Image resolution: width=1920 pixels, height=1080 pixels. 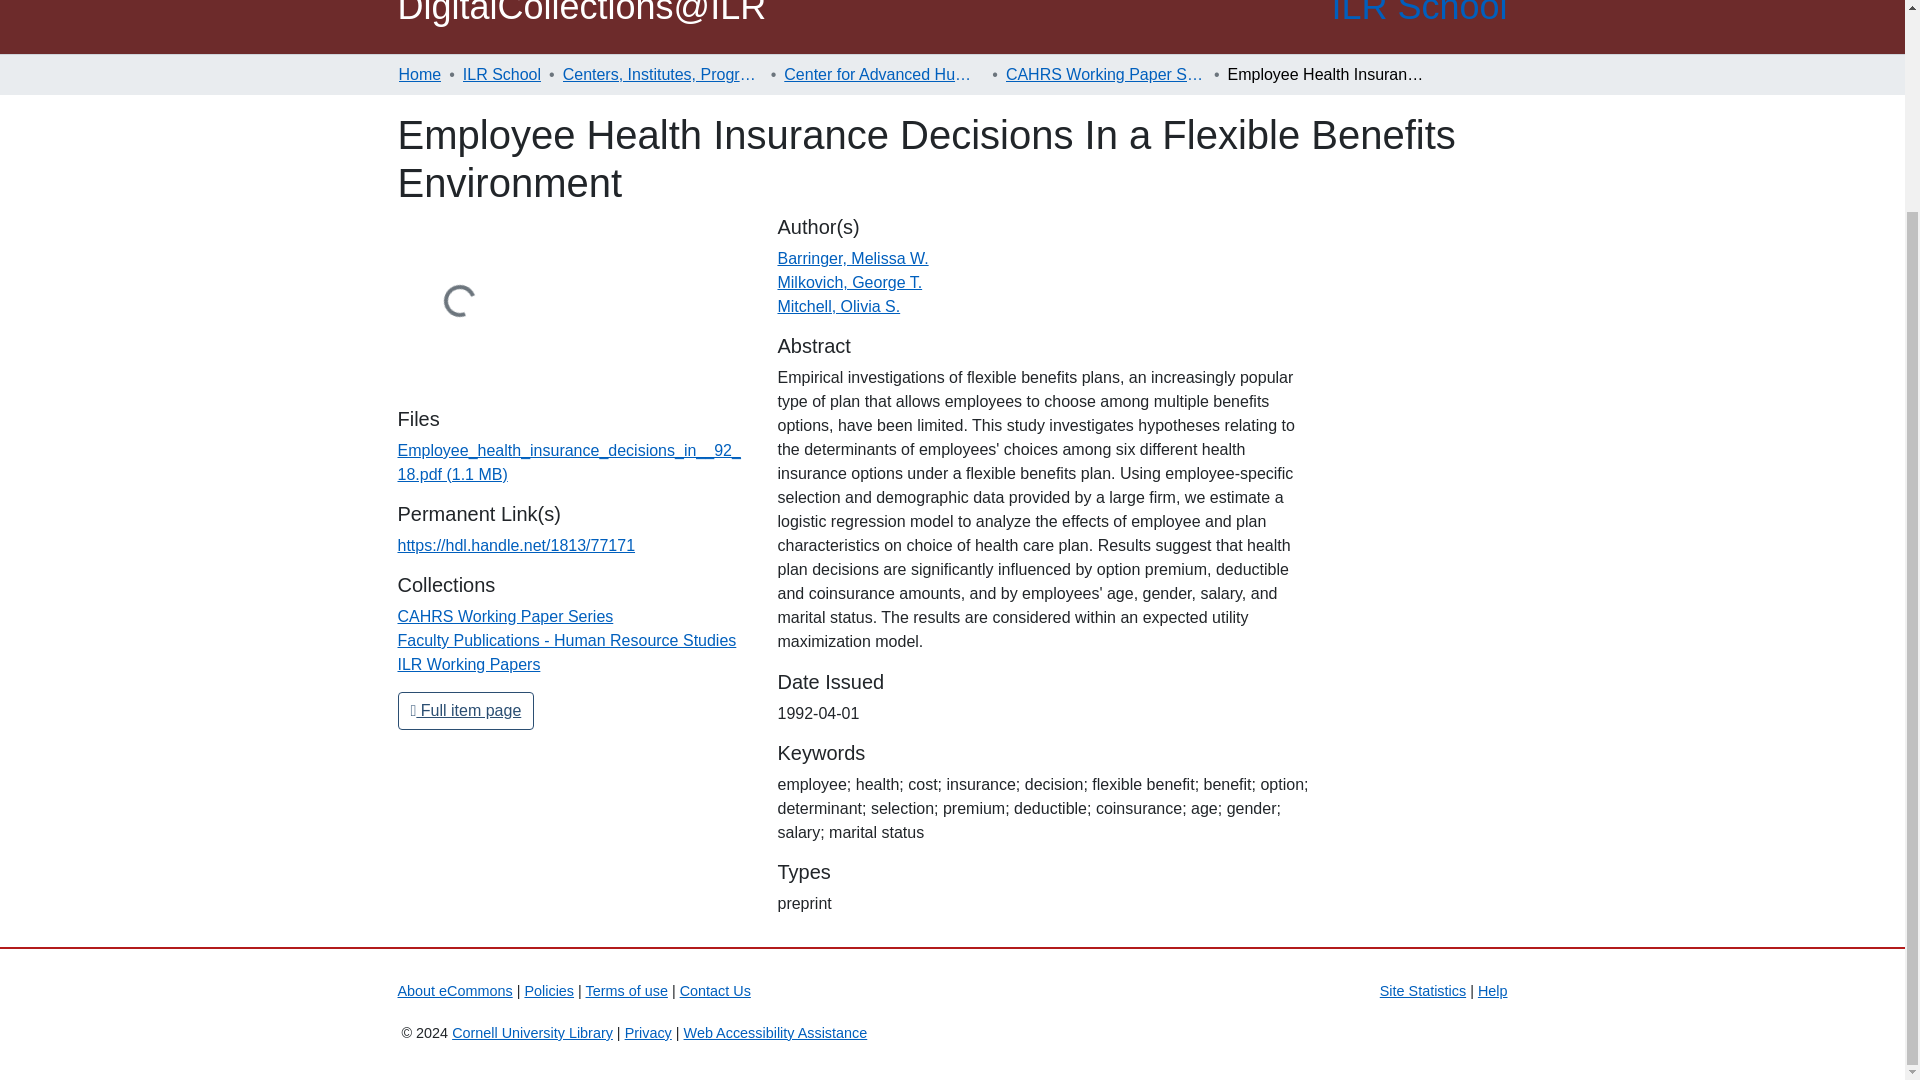 I want to click on About eCommons, so click(x=454, y=990).